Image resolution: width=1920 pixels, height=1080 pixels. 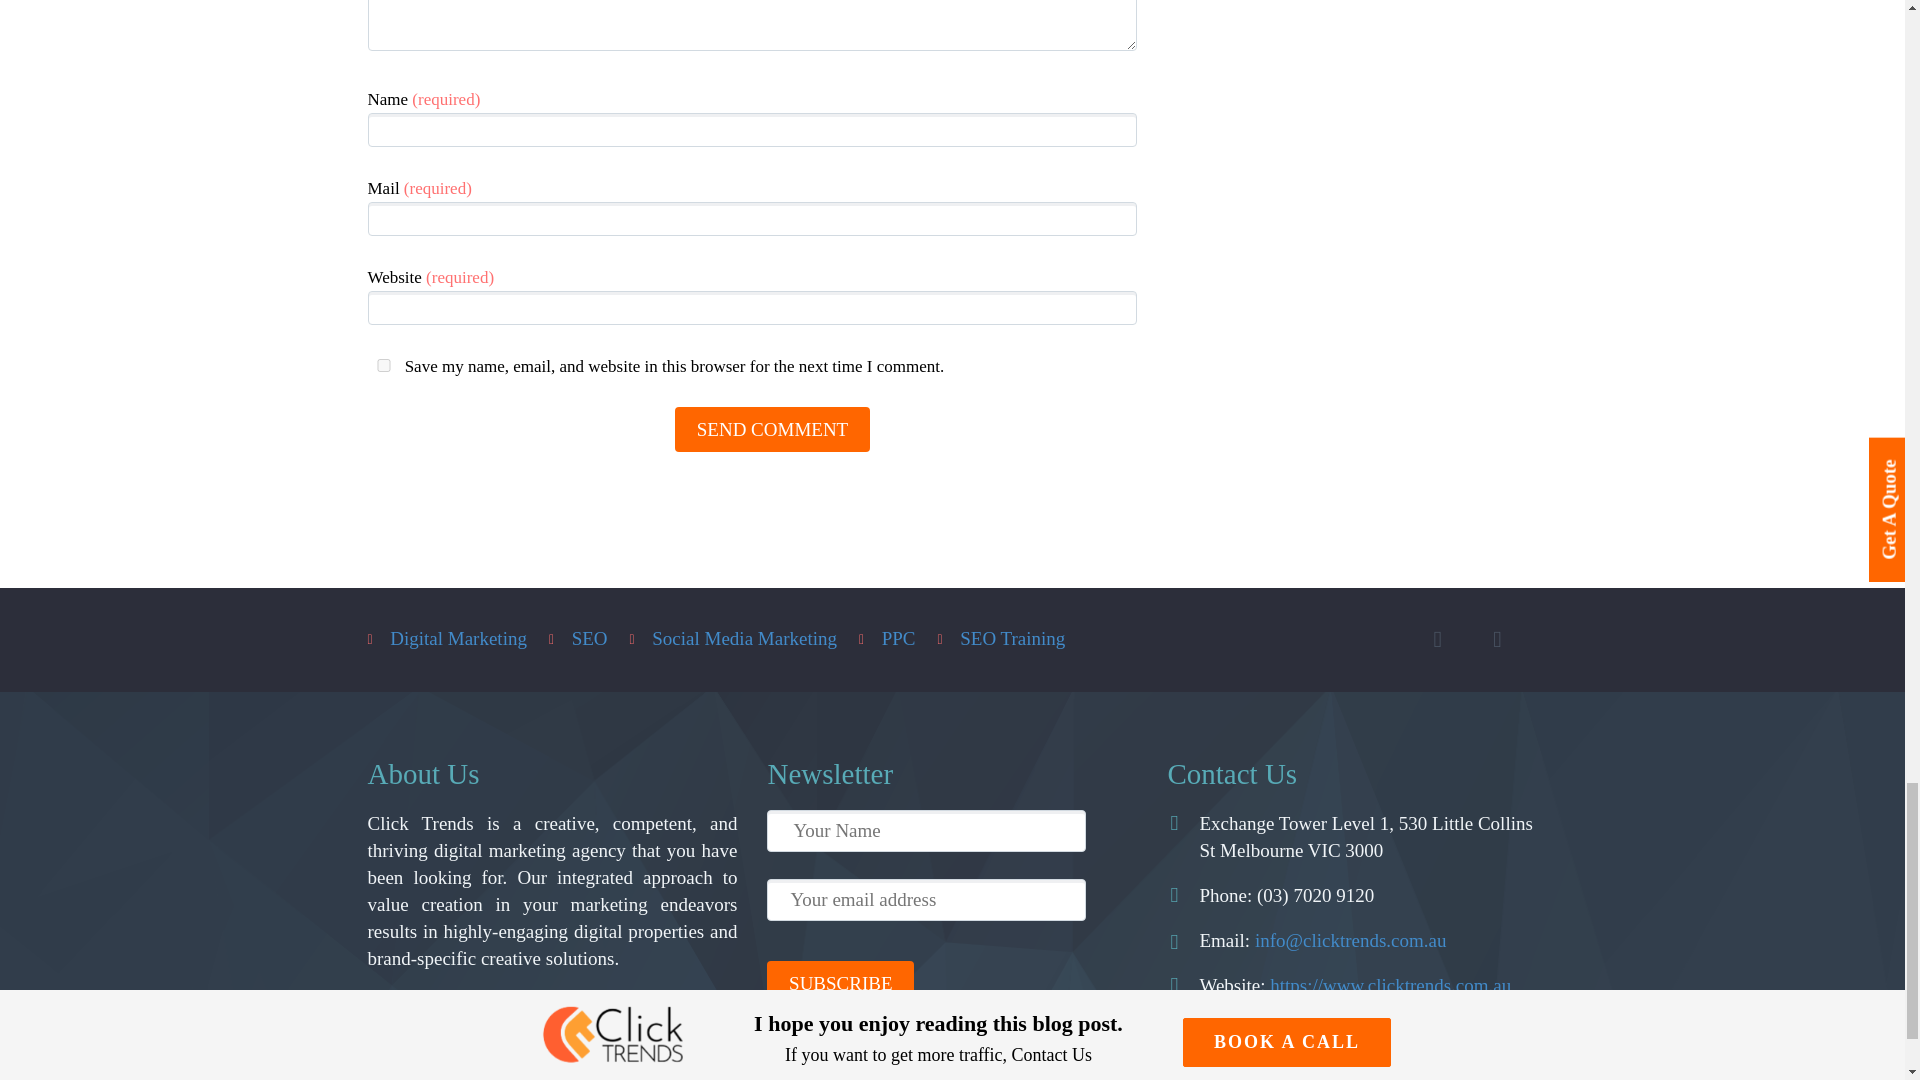 I want to click on Subscribe, so click(x=840, y=983).